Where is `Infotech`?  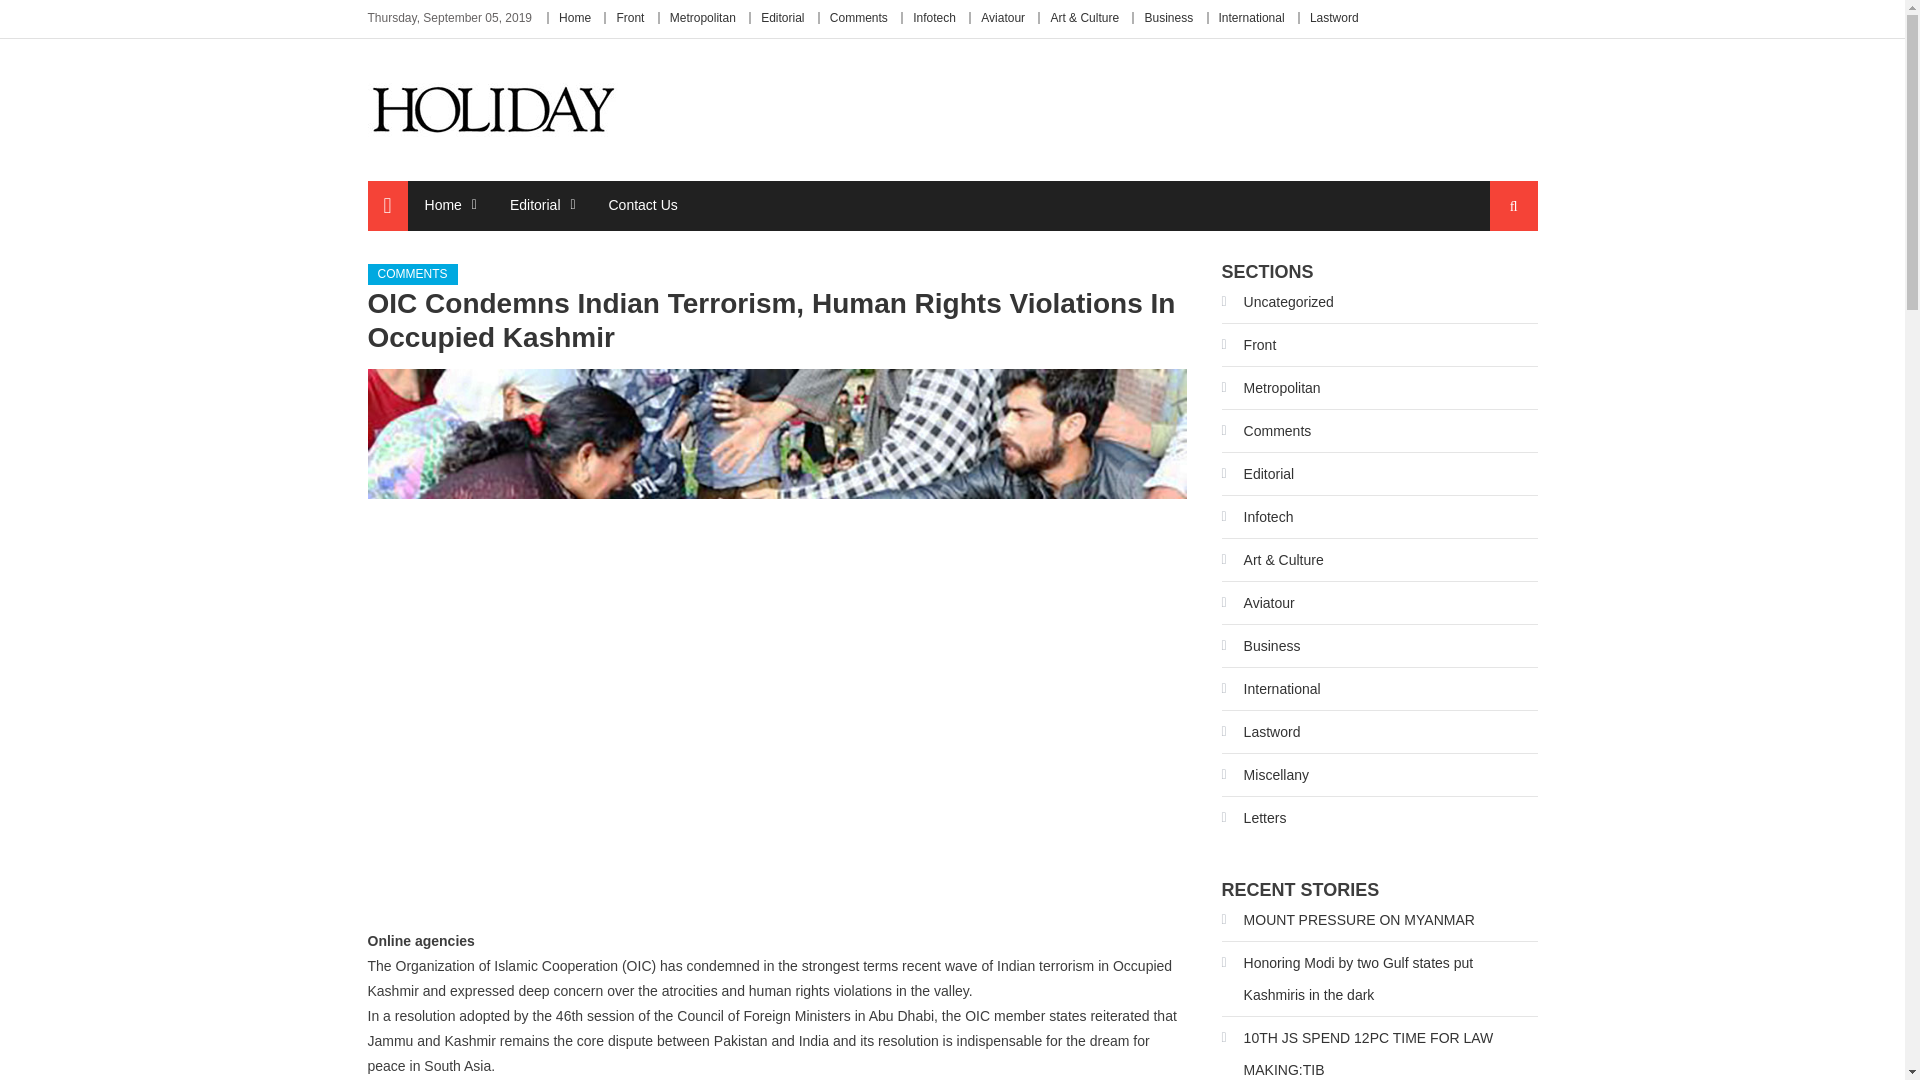
Infotech is located at coordinates (934, 17).